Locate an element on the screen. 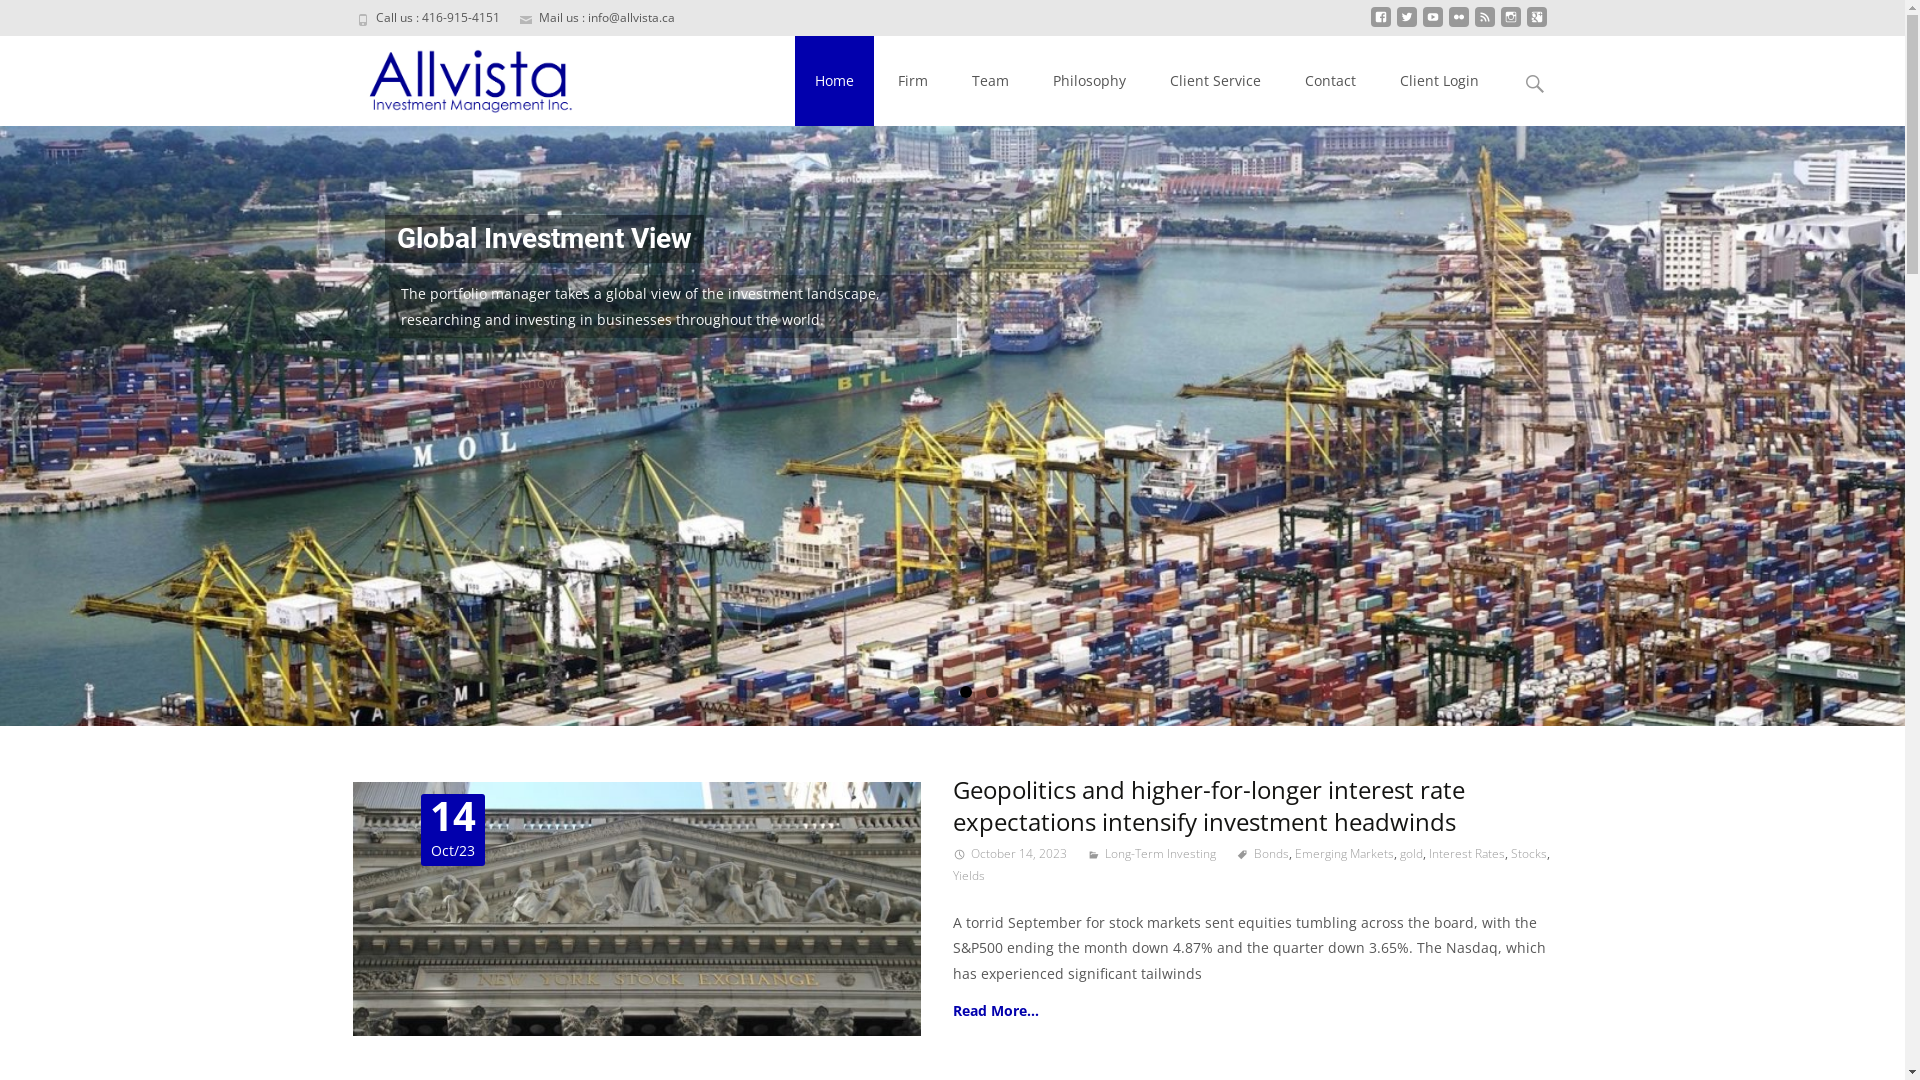  Team is located at coordinates (990, 81).